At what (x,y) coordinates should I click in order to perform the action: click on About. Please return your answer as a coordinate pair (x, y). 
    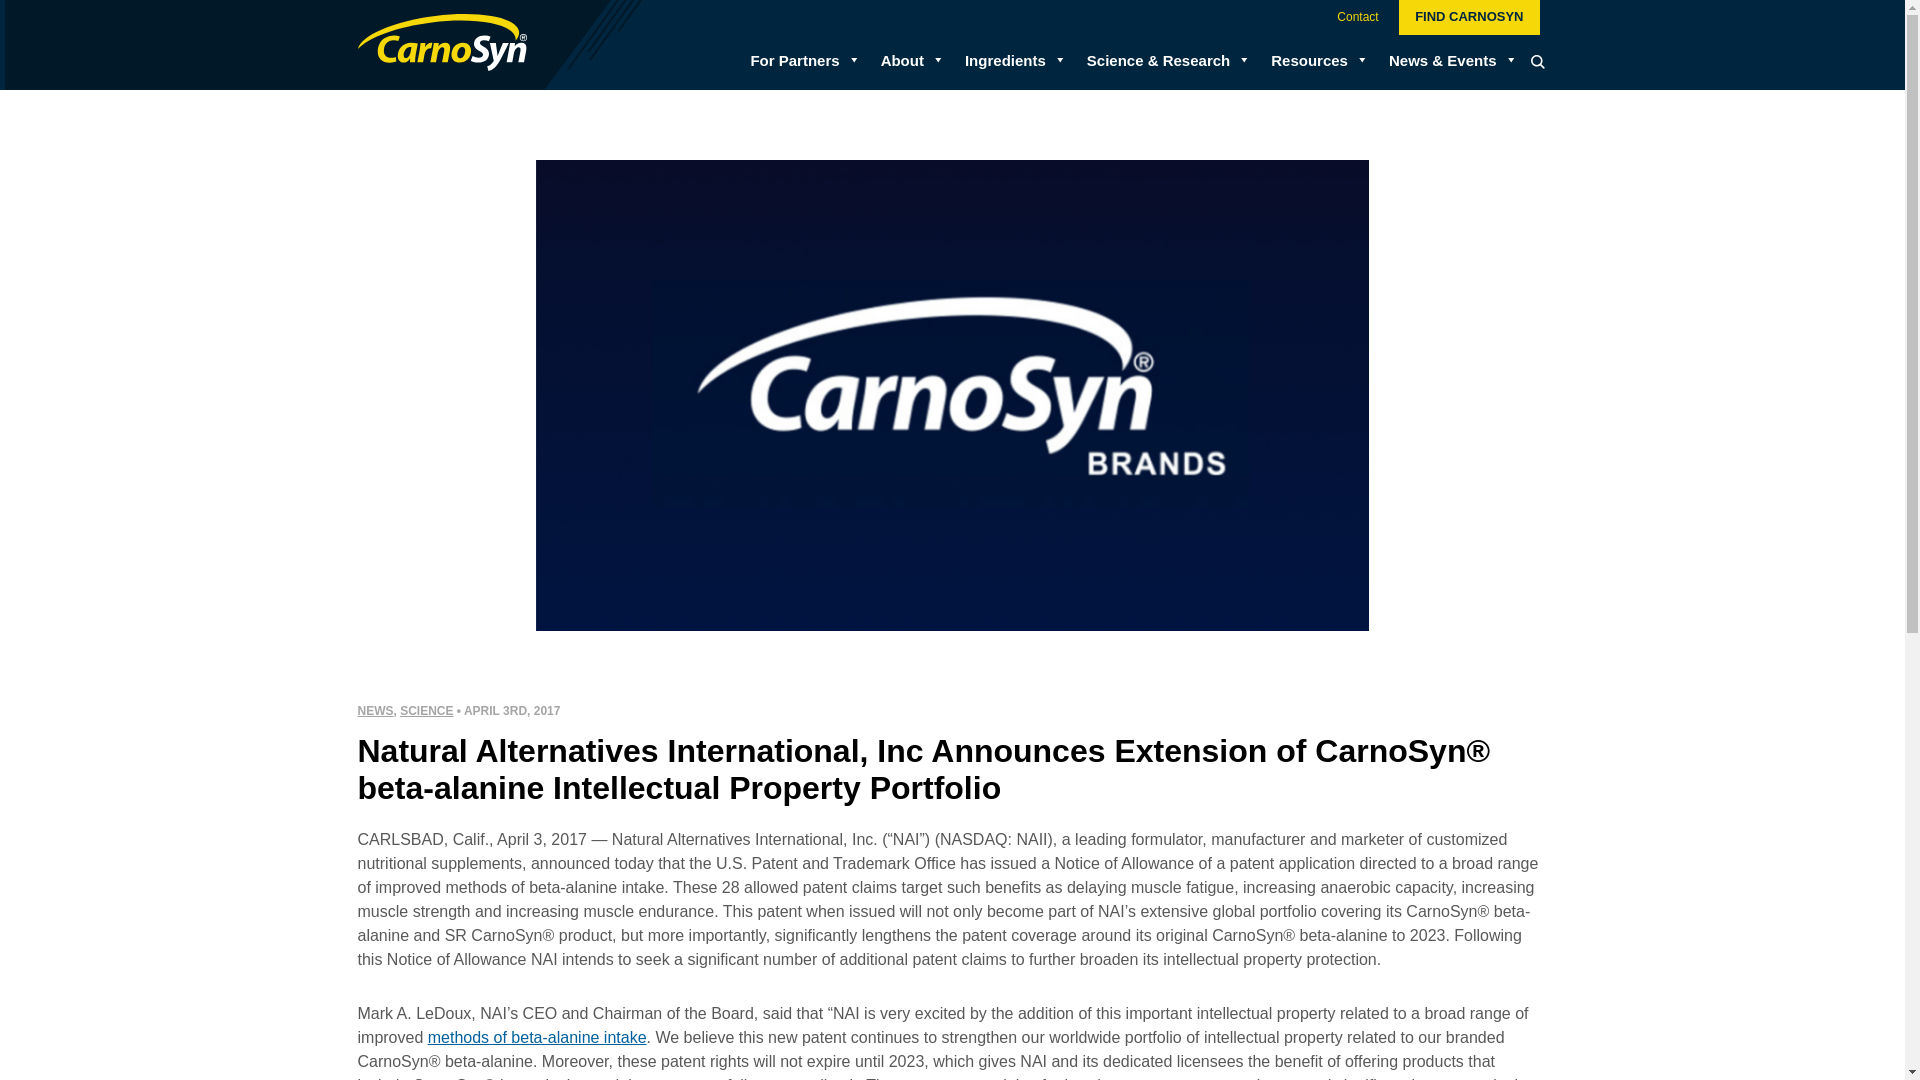
    Looking at the image, I should click on (902, 62).